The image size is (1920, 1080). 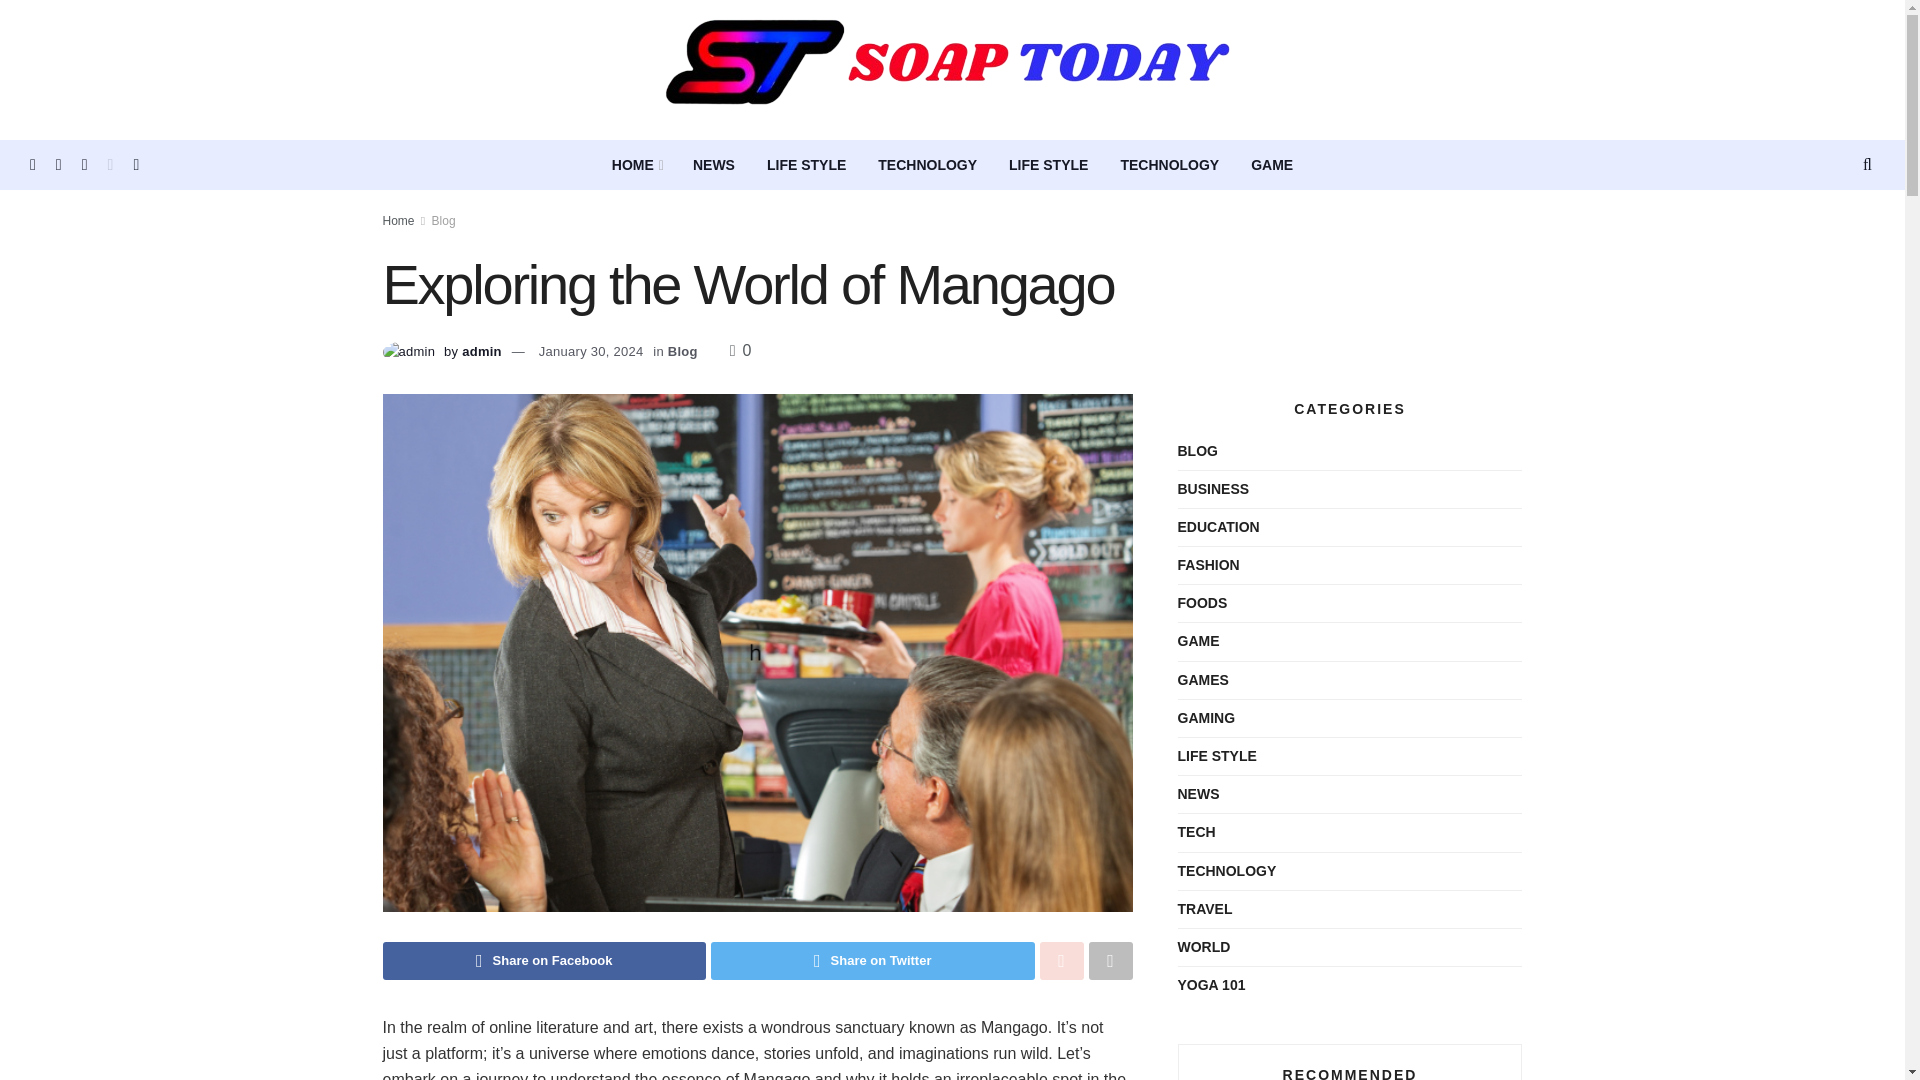 I want to click on admin, so click(x=482, y=351).